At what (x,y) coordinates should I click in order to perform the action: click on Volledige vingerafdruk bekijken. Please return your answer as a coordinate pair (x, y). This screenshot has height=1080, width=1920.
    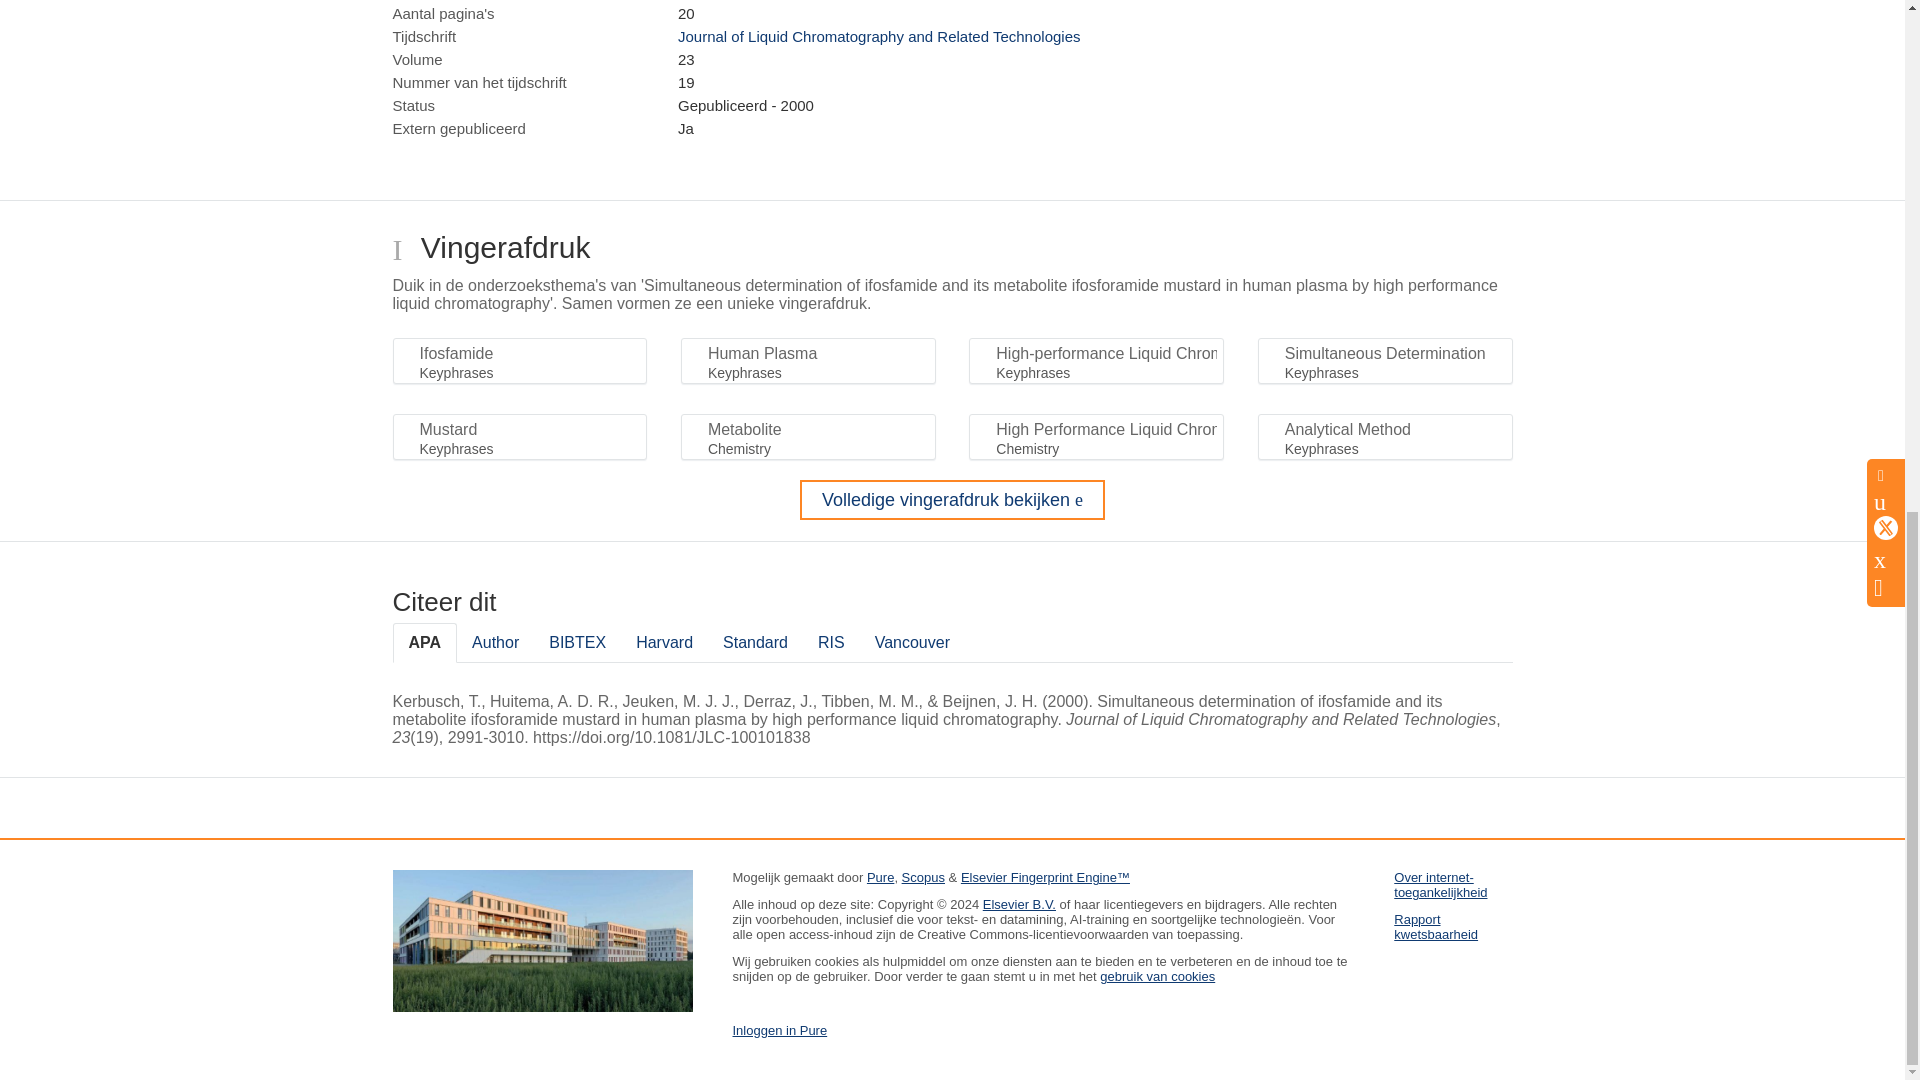
    Looking at the image, I should click on (952, 499).